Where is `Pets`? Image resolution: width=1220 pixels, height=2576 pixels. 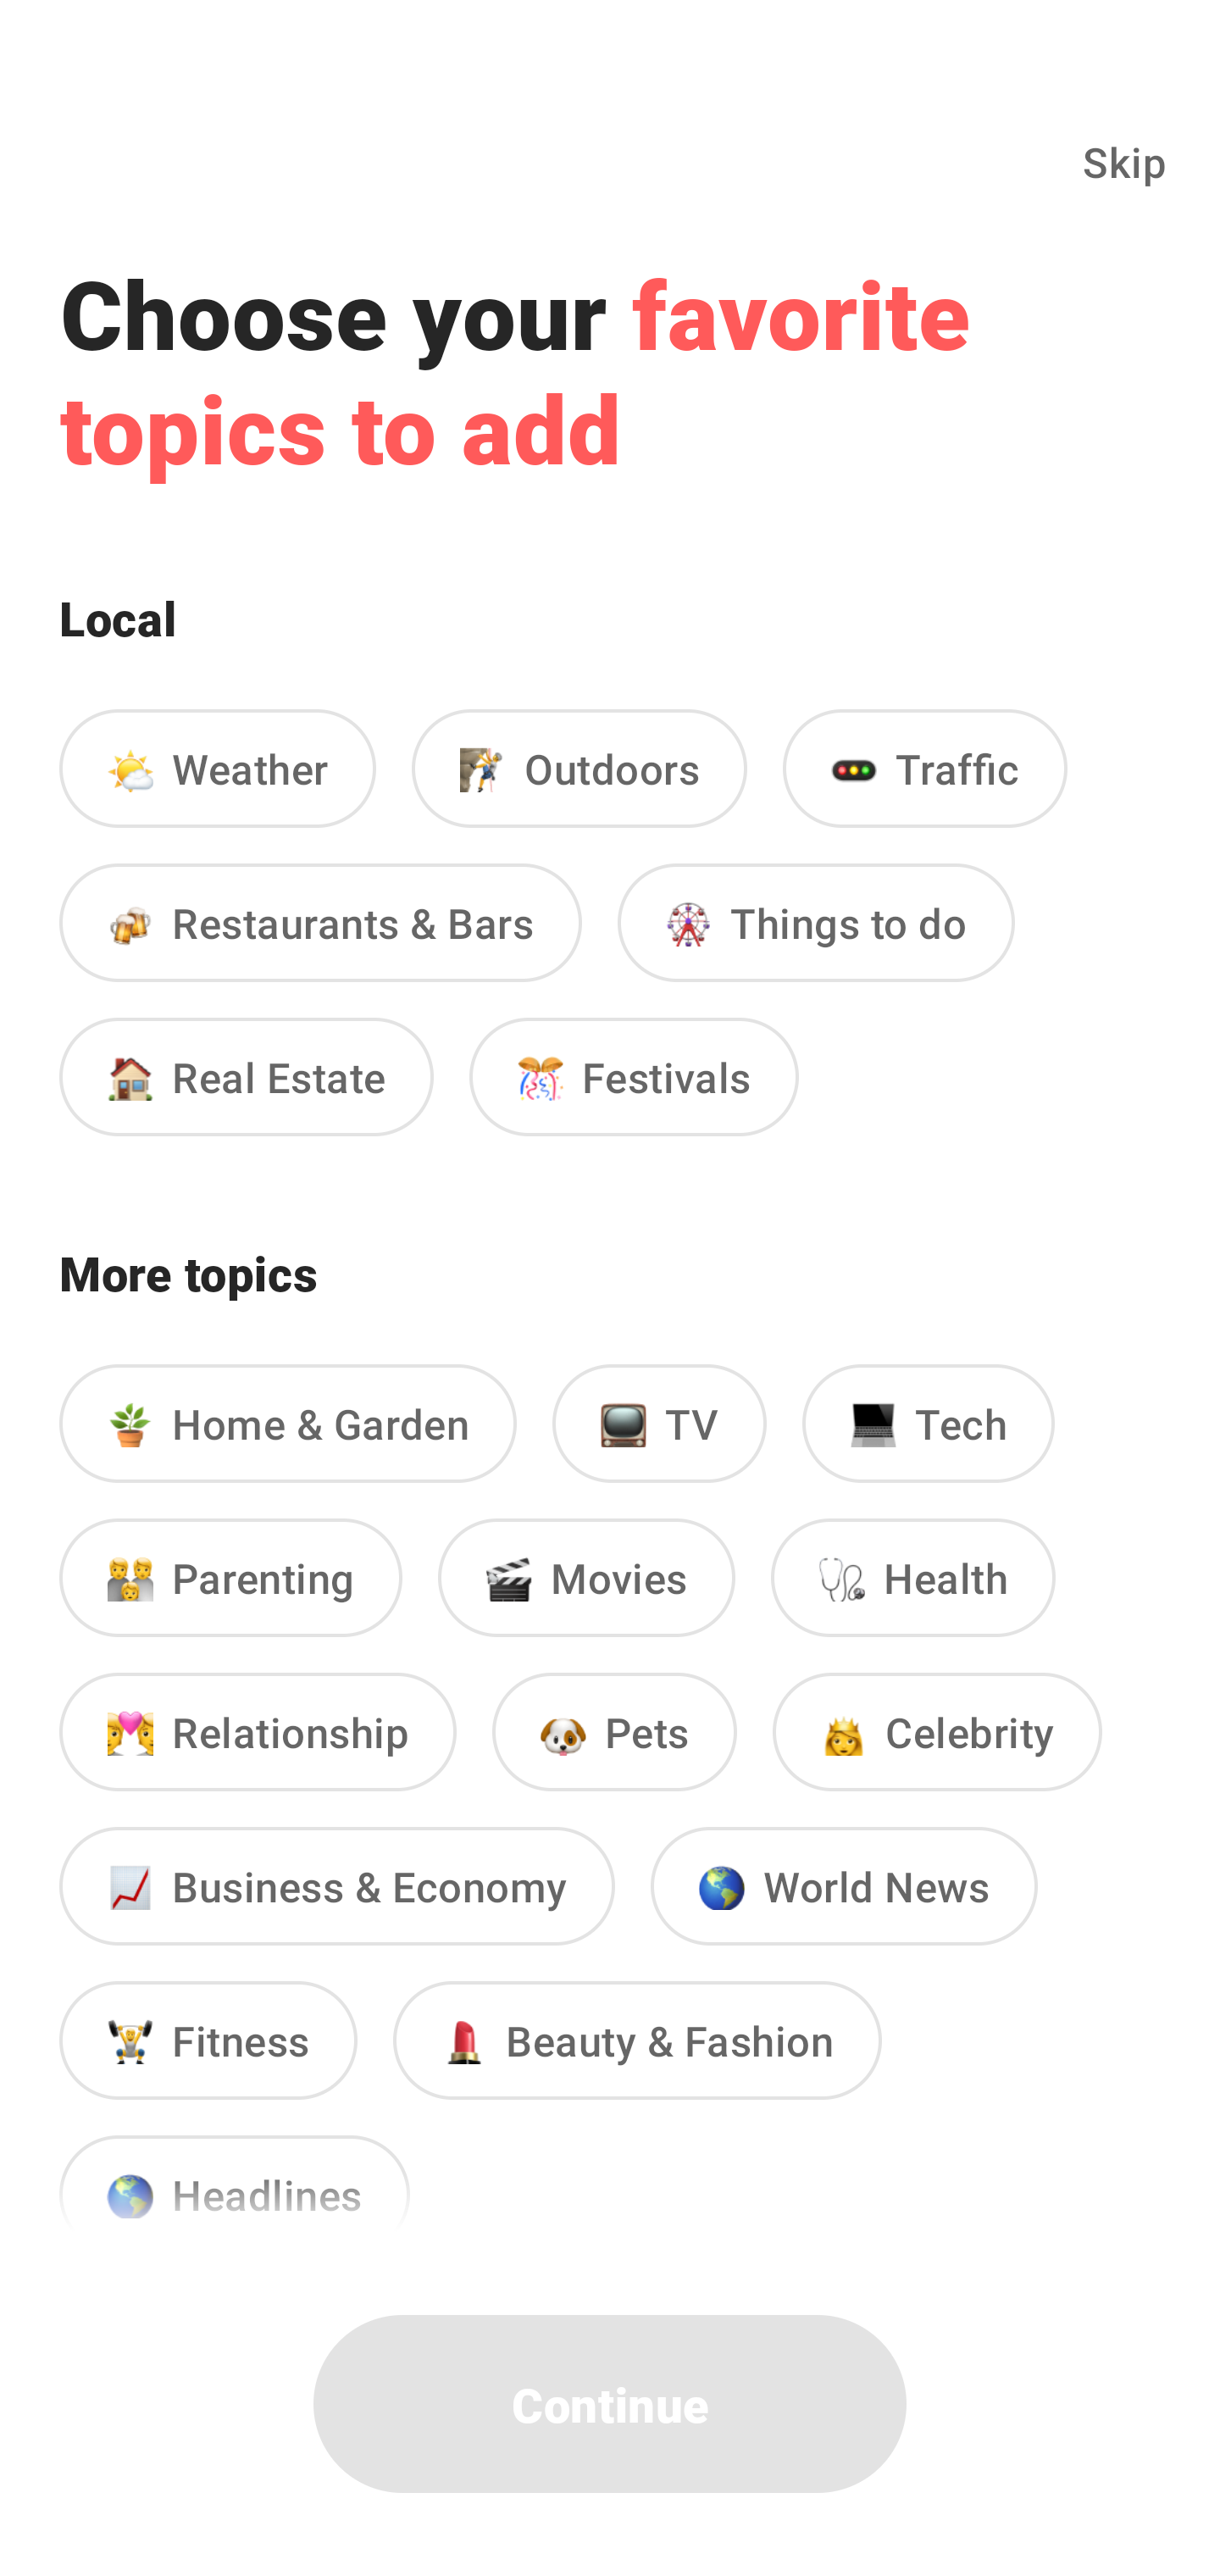 Pets is located at coordinates (613, 1730).